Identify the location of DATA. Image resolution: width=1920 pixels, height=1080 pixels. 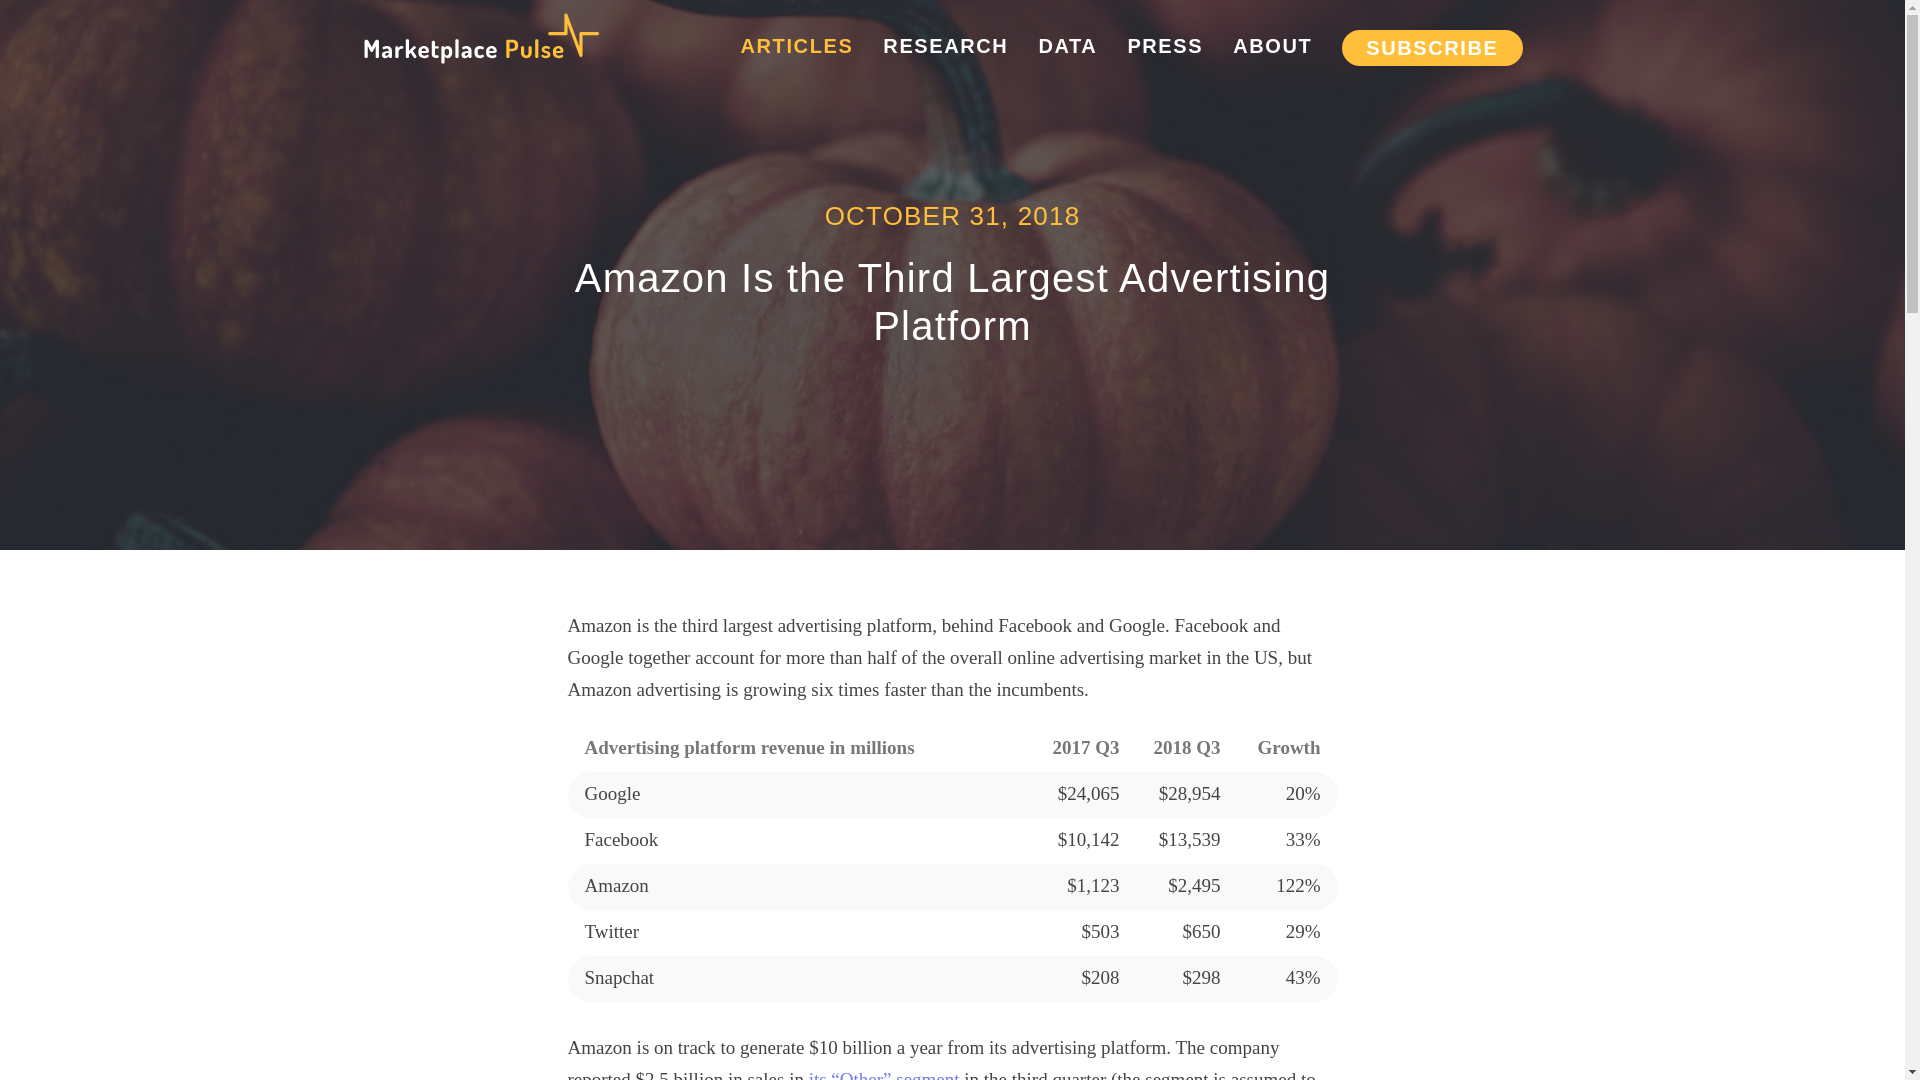
(1067, 46).